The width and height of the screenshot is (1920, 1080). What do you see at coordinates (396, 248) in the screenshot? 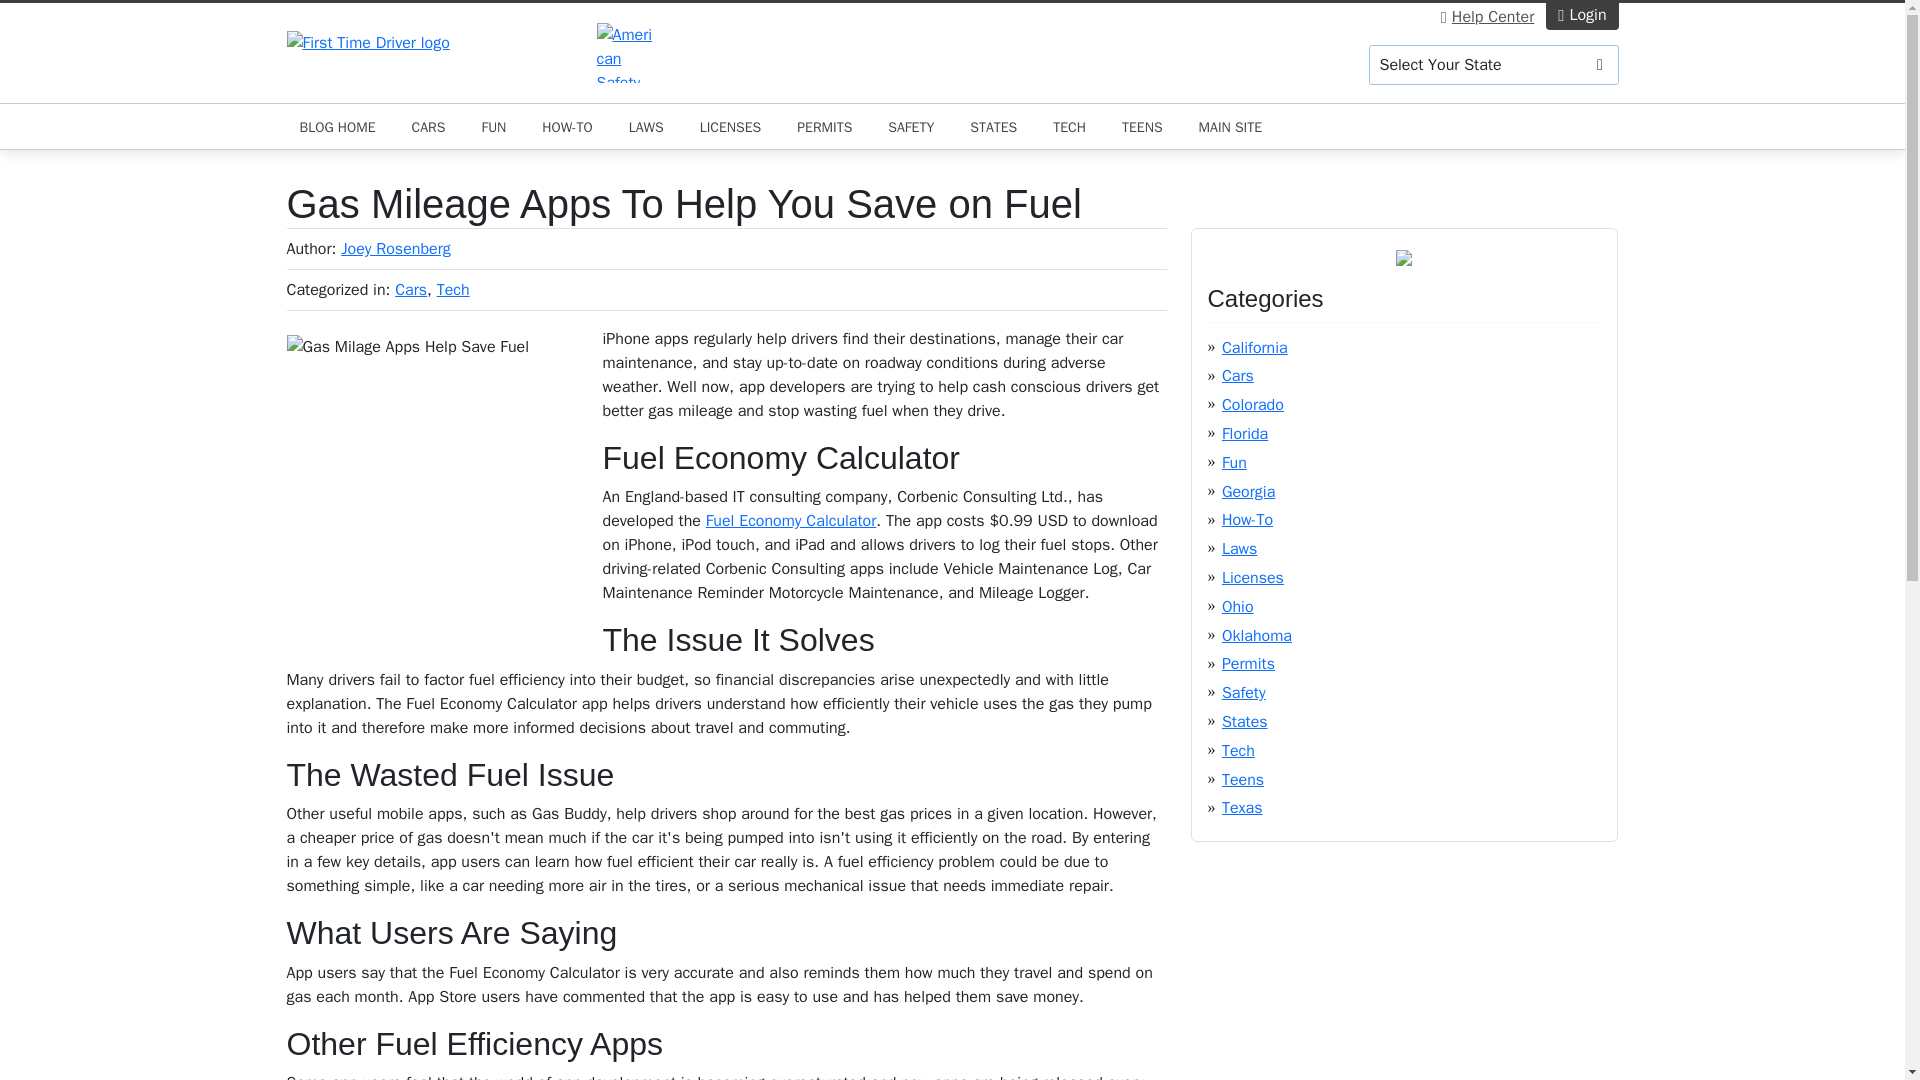
I see `Joey Rosenberg` at bounding box center [396, 248].